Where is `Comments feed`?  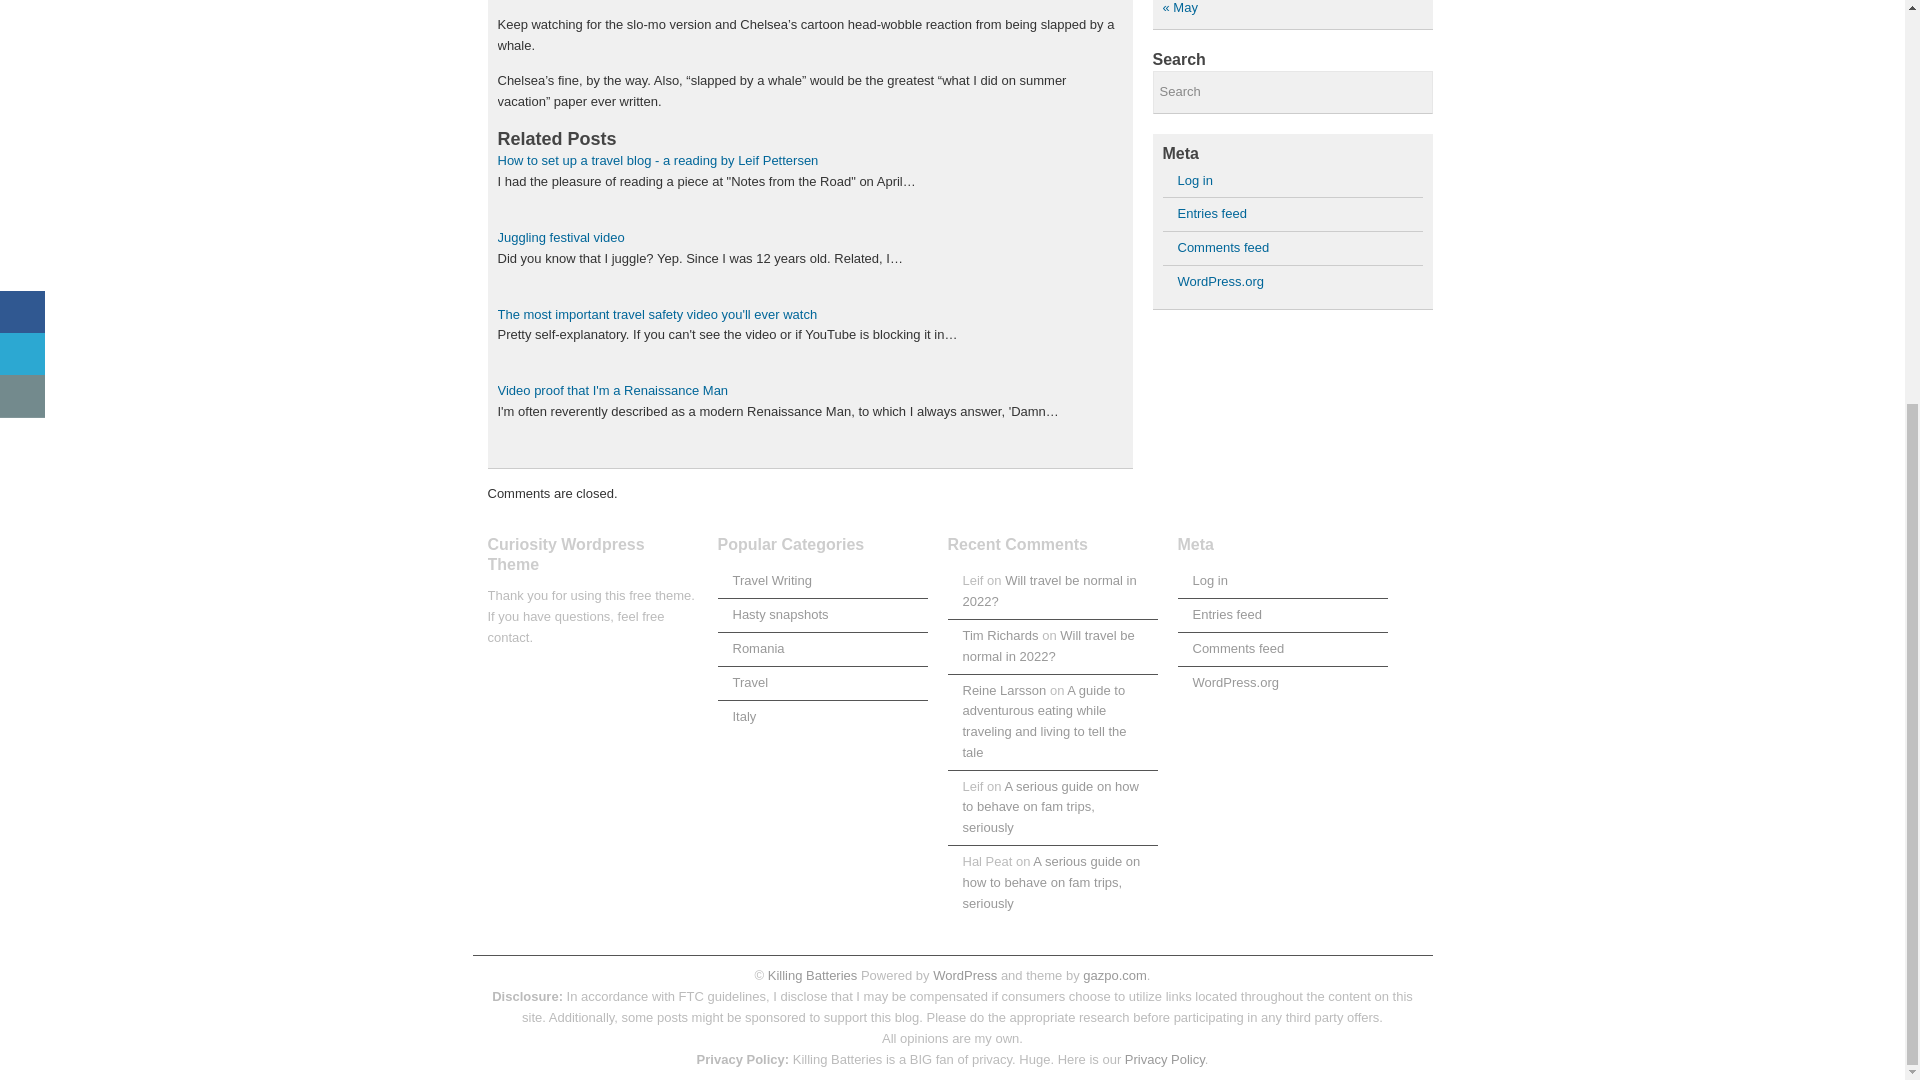 Comments feed is located at coordinates (1238, 648).